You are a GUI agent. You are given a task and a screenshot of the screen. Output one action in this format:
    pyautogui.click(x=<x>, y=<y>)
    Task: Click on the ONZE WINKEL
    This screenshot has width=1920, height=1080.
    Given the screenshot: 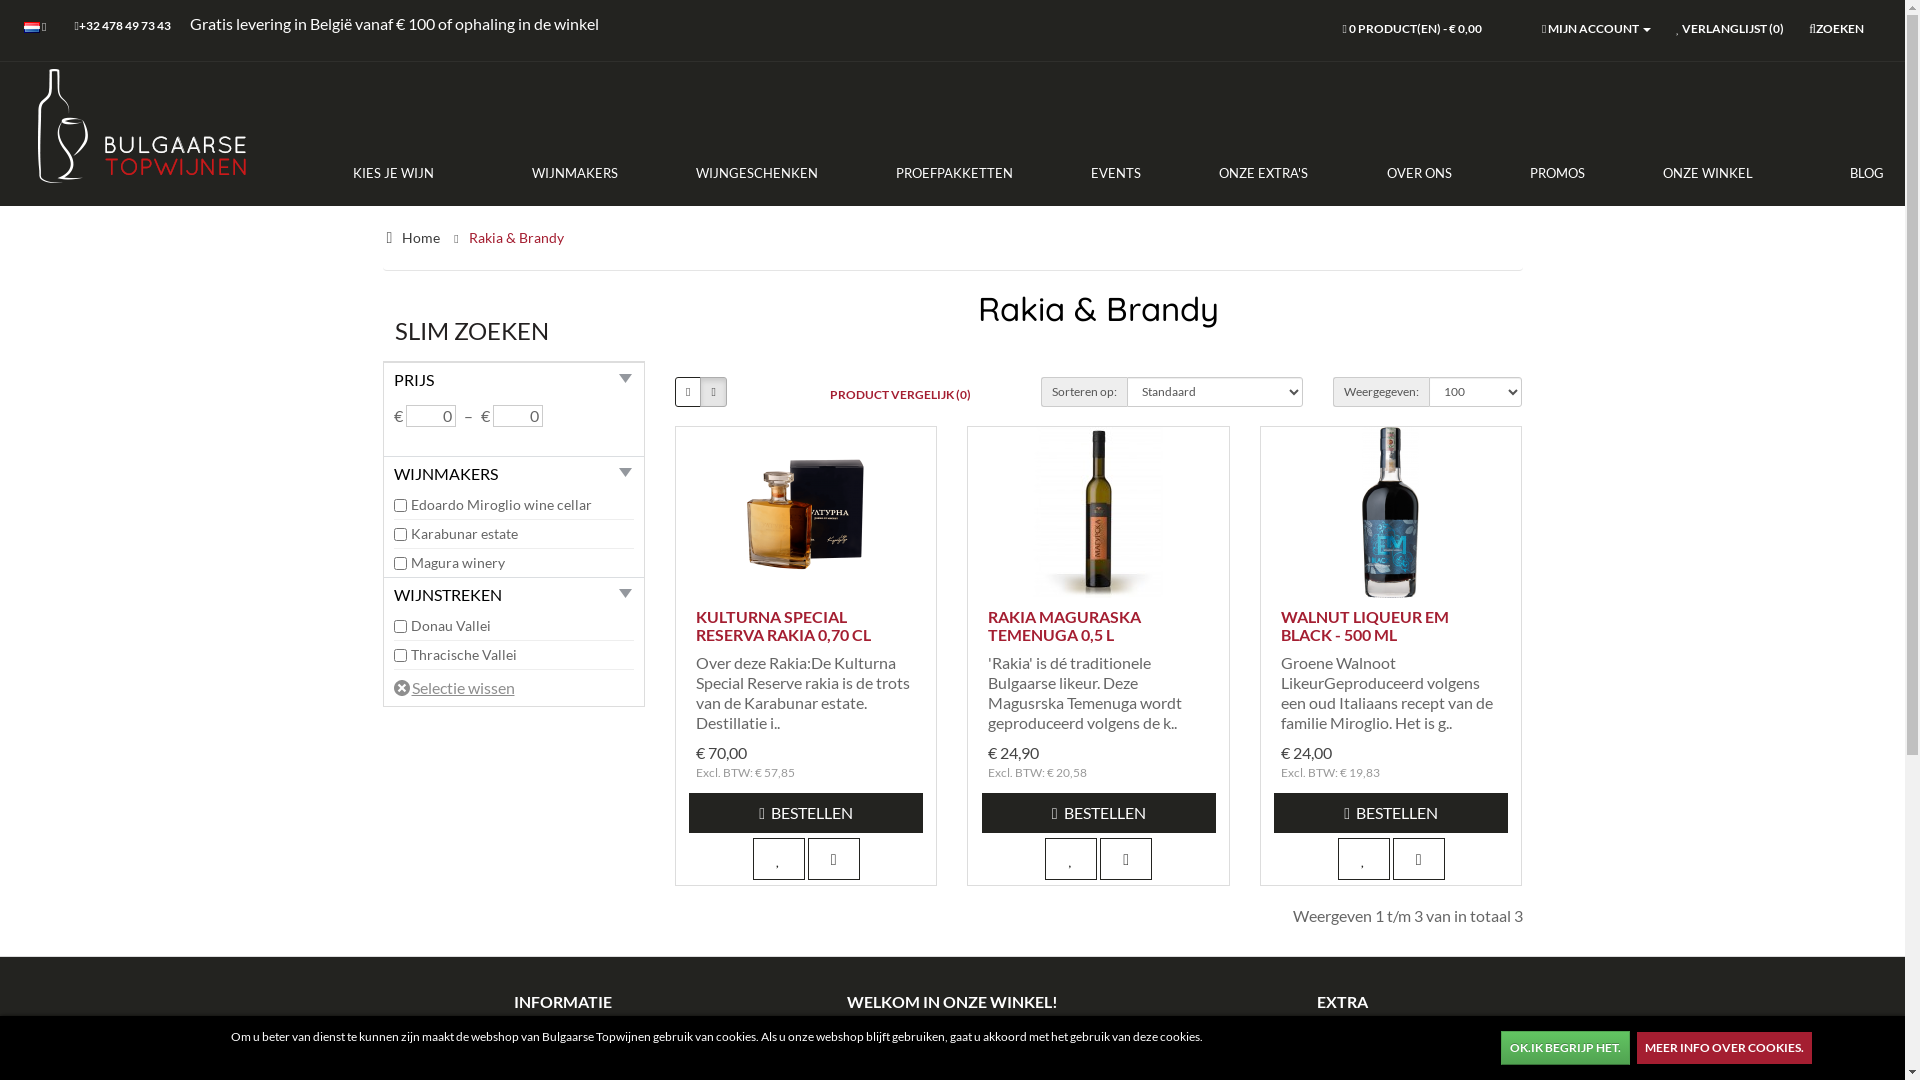 What is the action you would take?
    pyautogui.click(x=1708, y=173)
    